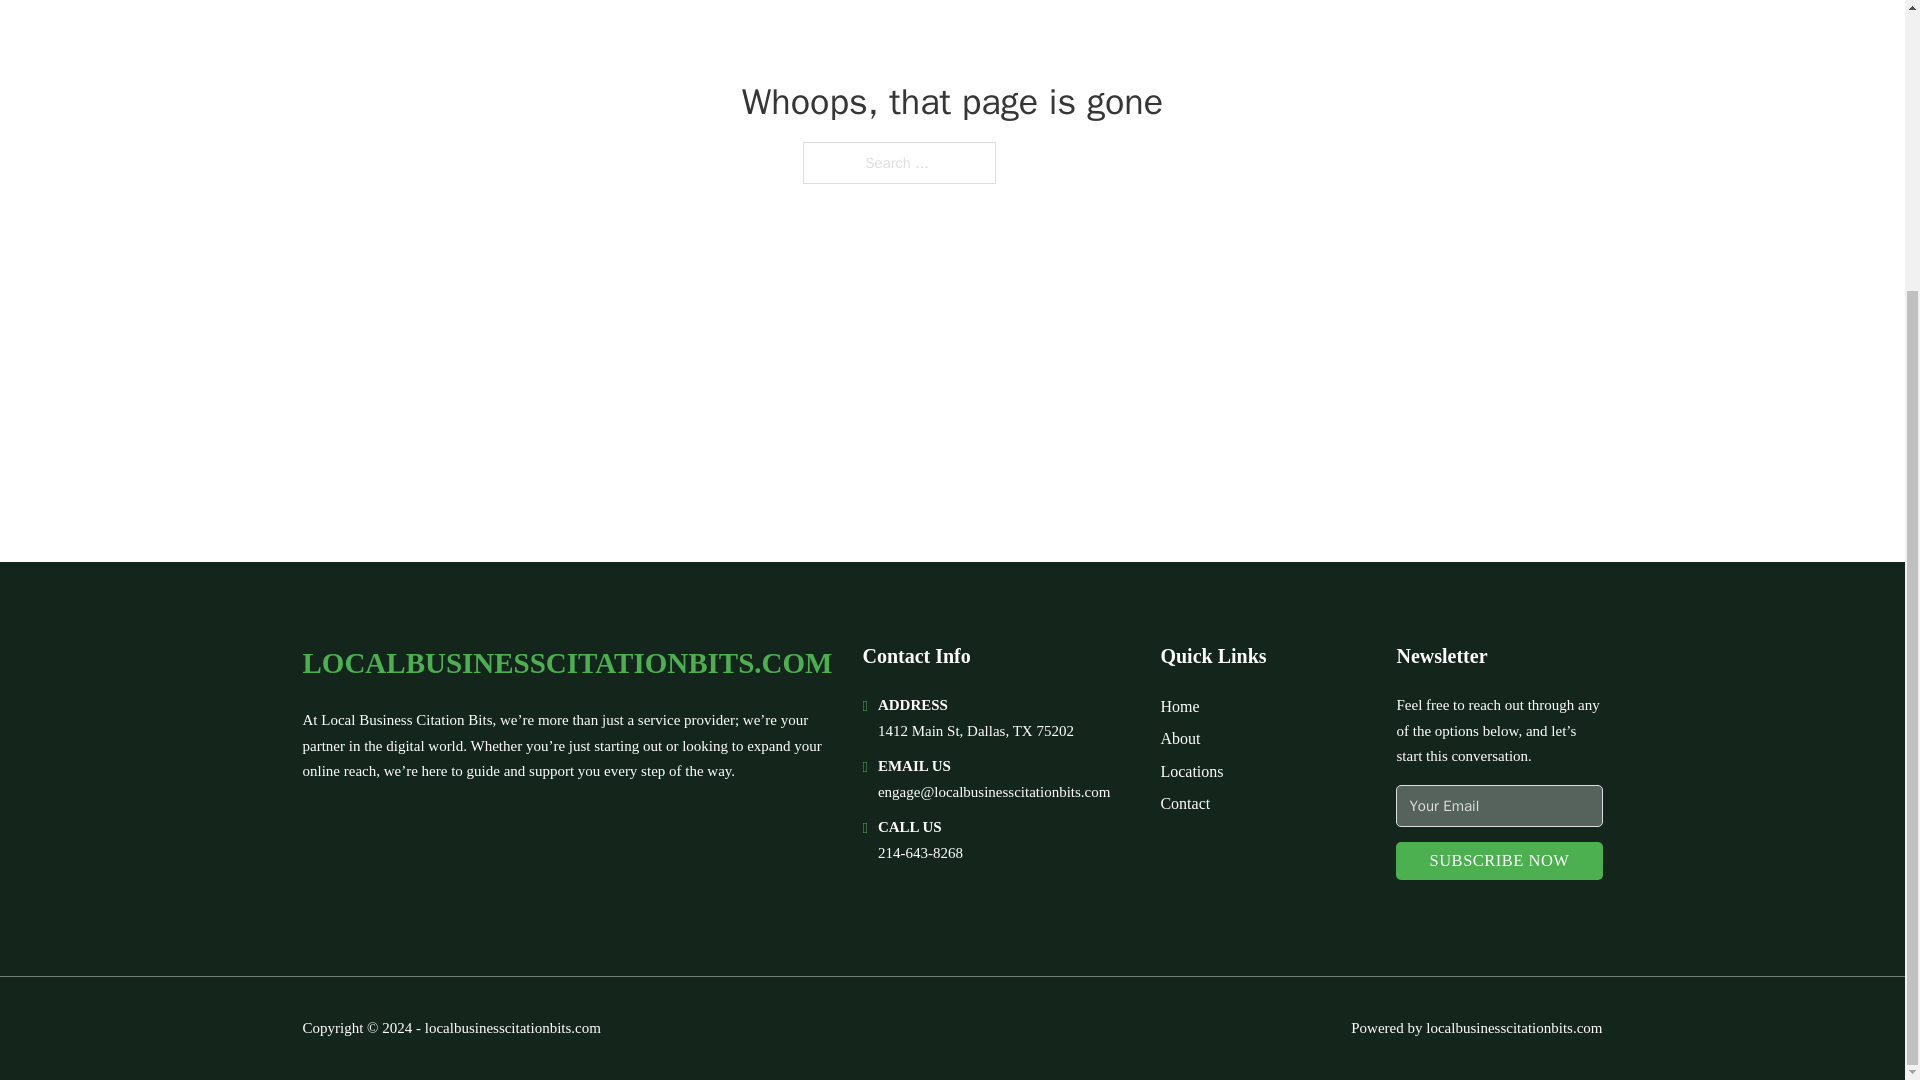 The height and width of the screenshot is (1080, 1920). What do you see at coordinates (1184, 802) in the screenshot?
I see `Contact` at bounding box center [1184, 802].